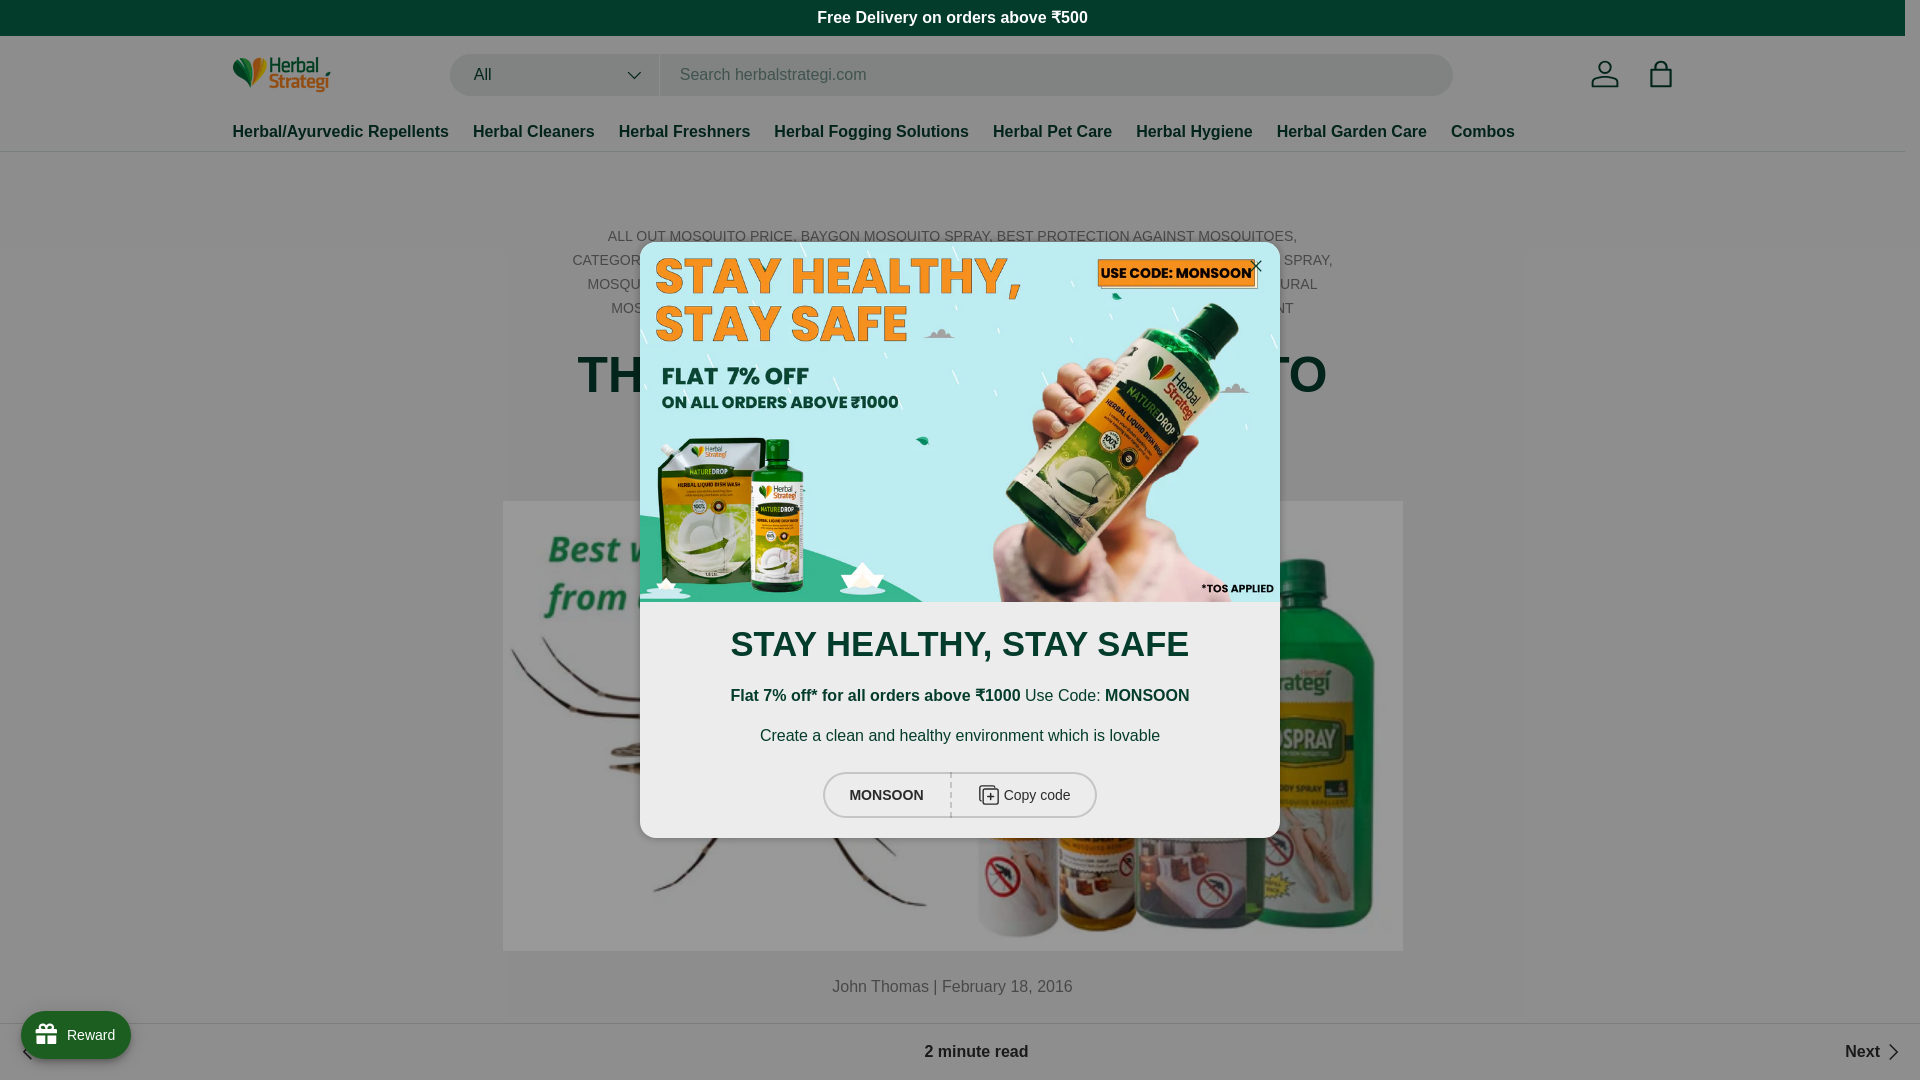  I want to click on Herbal Cleaners, so click(534, 132).